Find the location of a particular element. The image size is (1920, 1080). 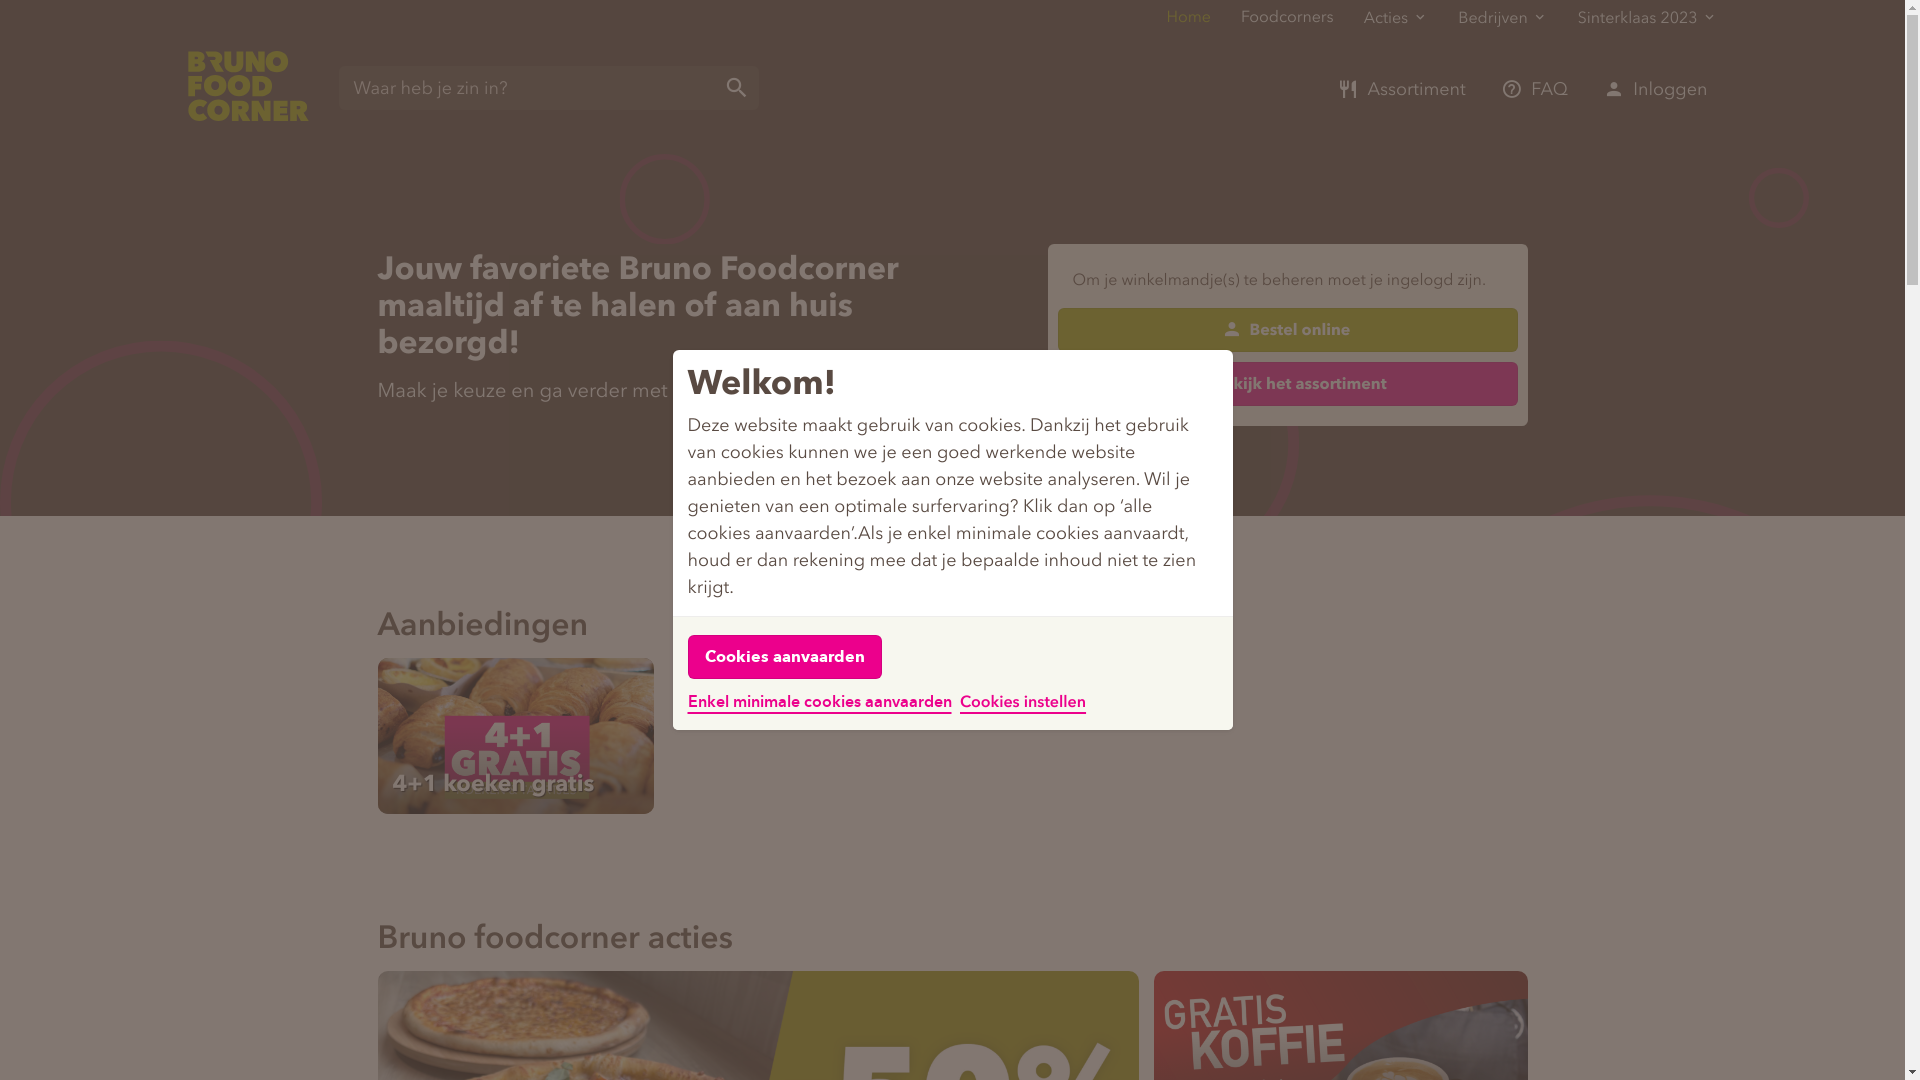

Cookies aanvaarden is located at coordinates (785, 656).